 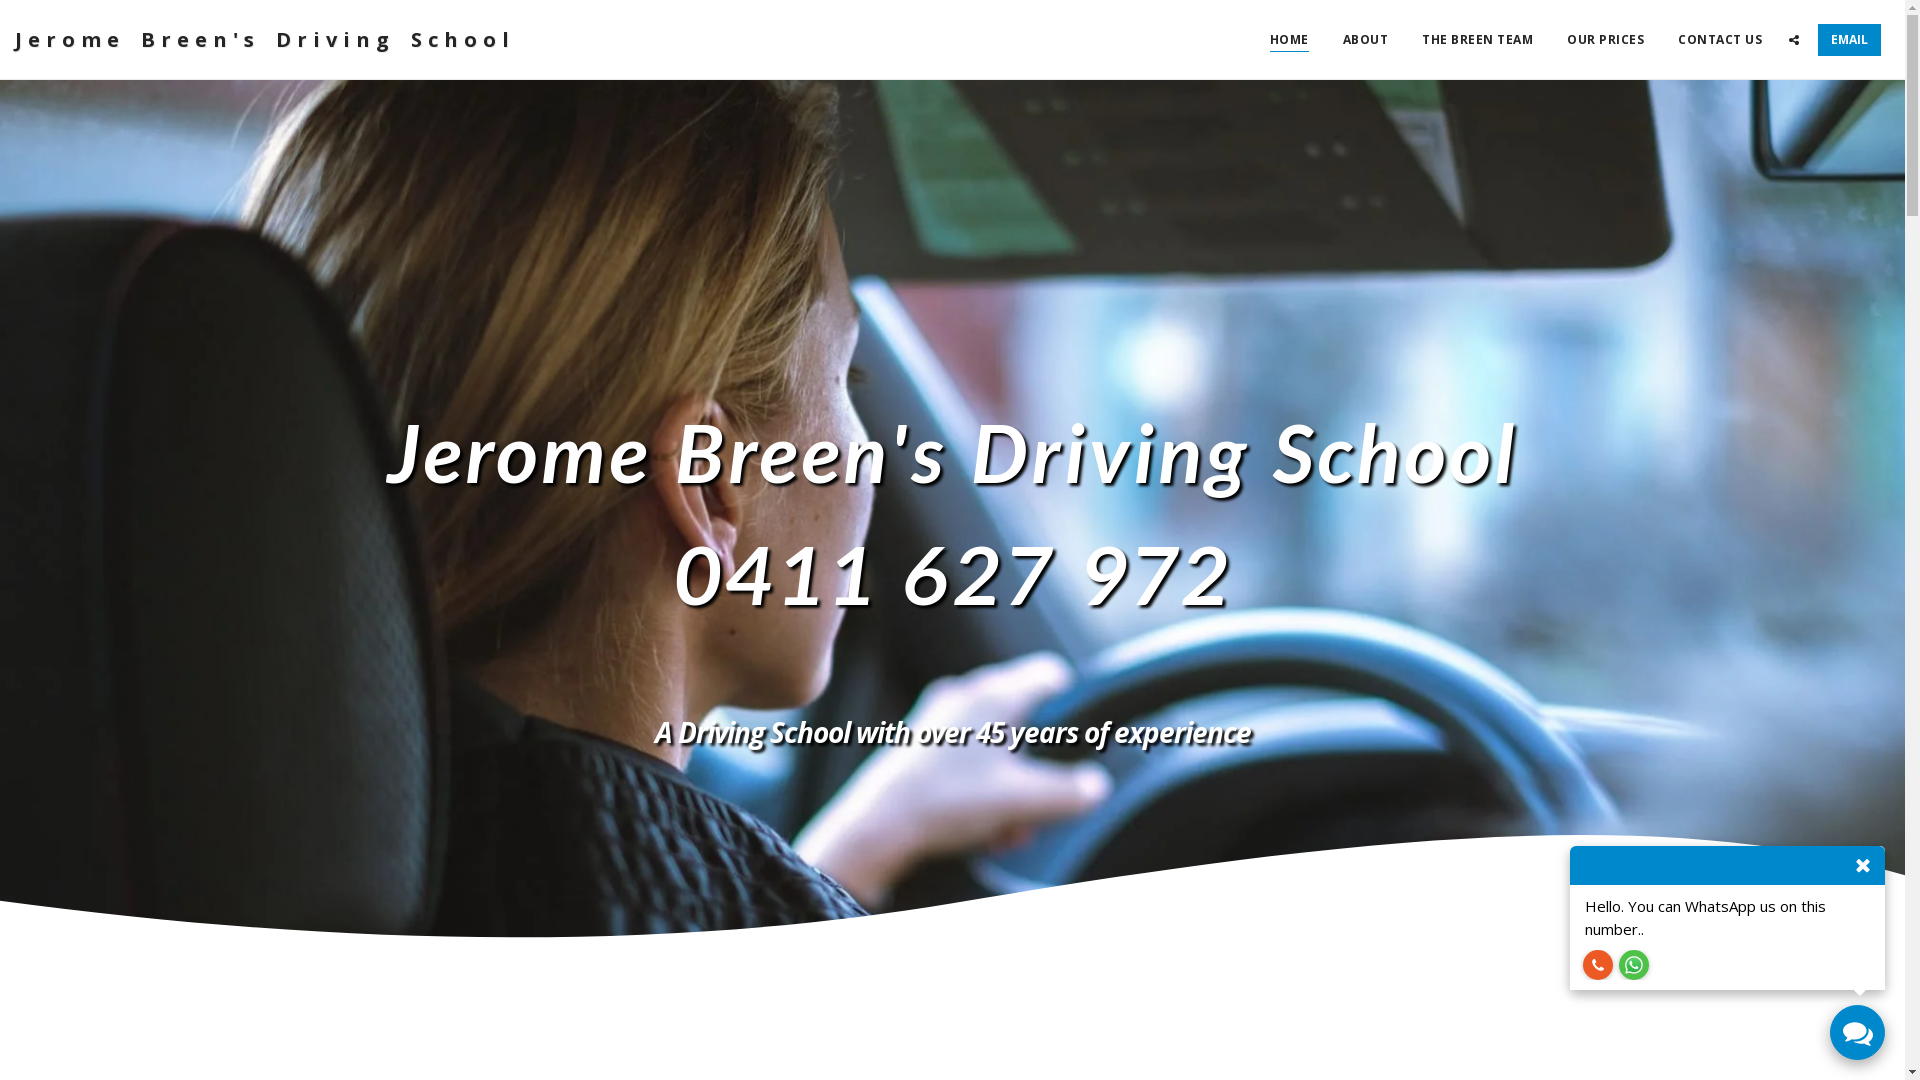 I want to click on THE BREEN TEAM, so click(x=1478, y=39).